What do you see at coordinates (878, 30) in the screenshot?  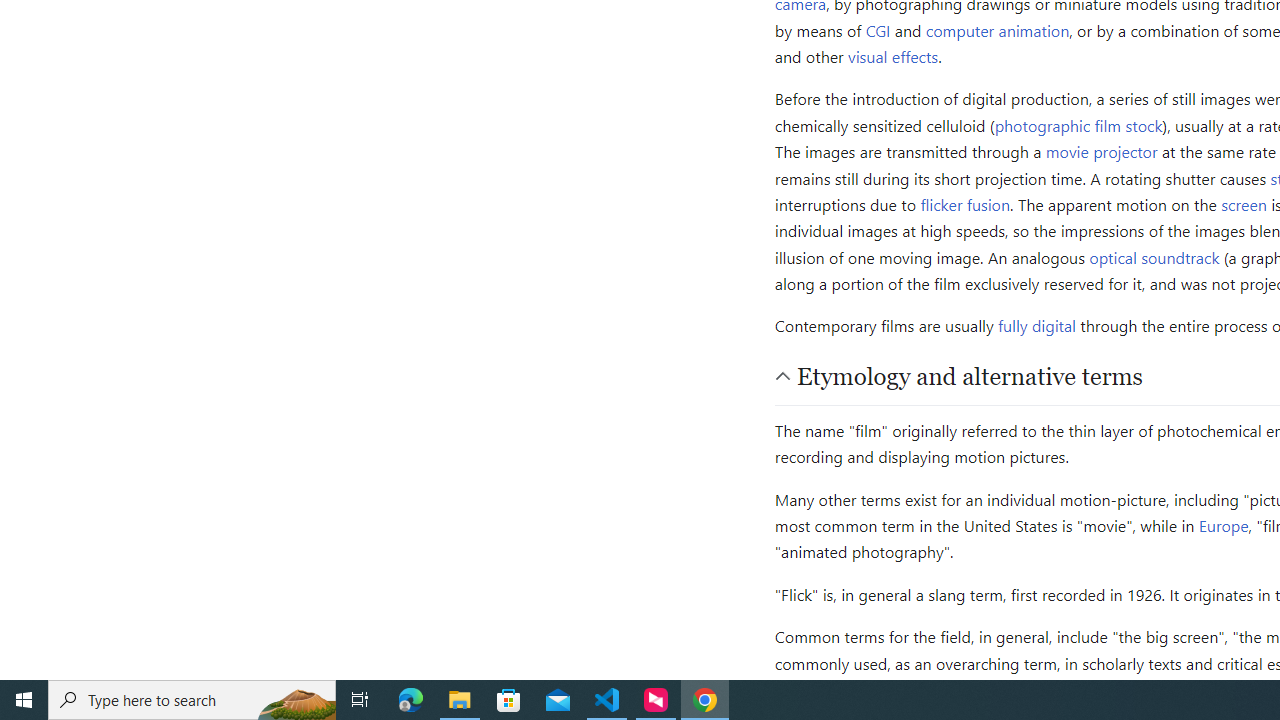 I see `CGI` at bounding box center [878, 30].